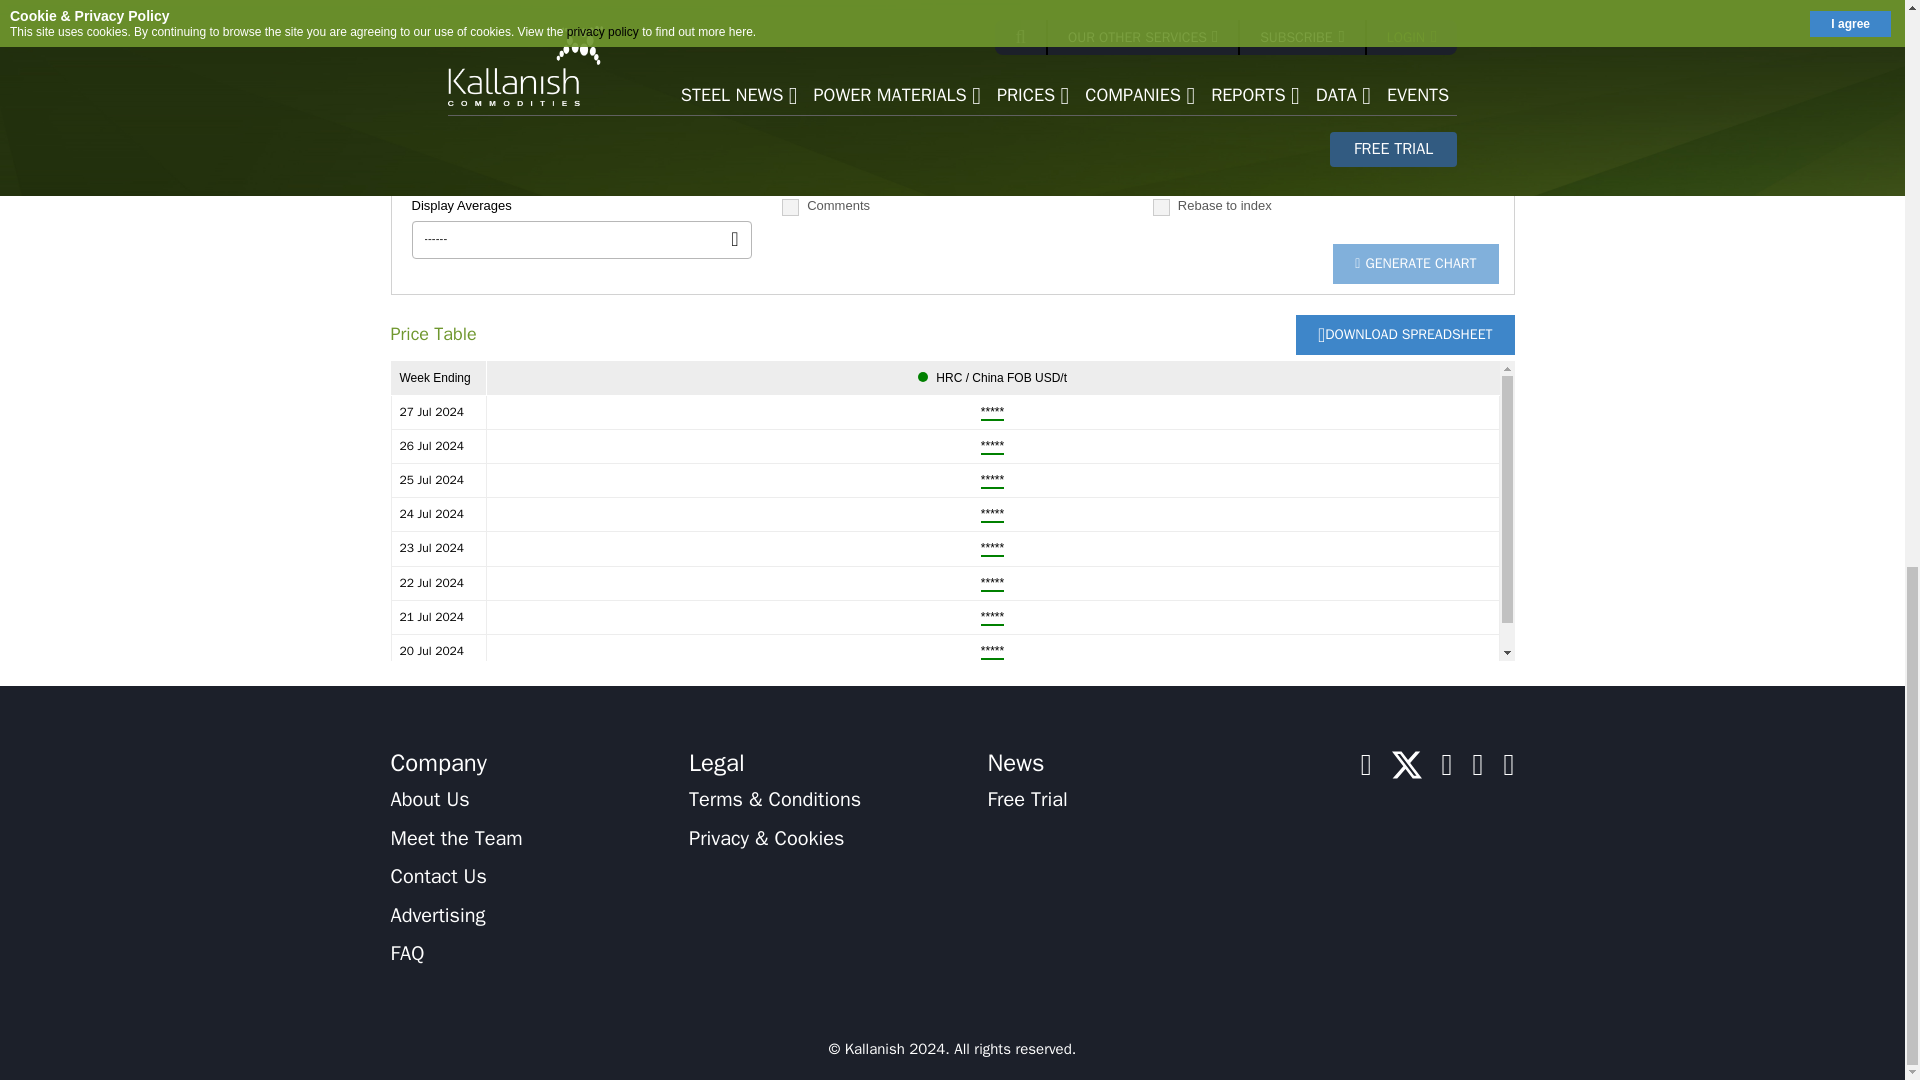 Image resolution: width=1920 pixels, height=1080 pixels. What do you see at coordinates (674, 84) in the screenshot?
I see `Metric Tonne t` at bounding box center [674, 84].